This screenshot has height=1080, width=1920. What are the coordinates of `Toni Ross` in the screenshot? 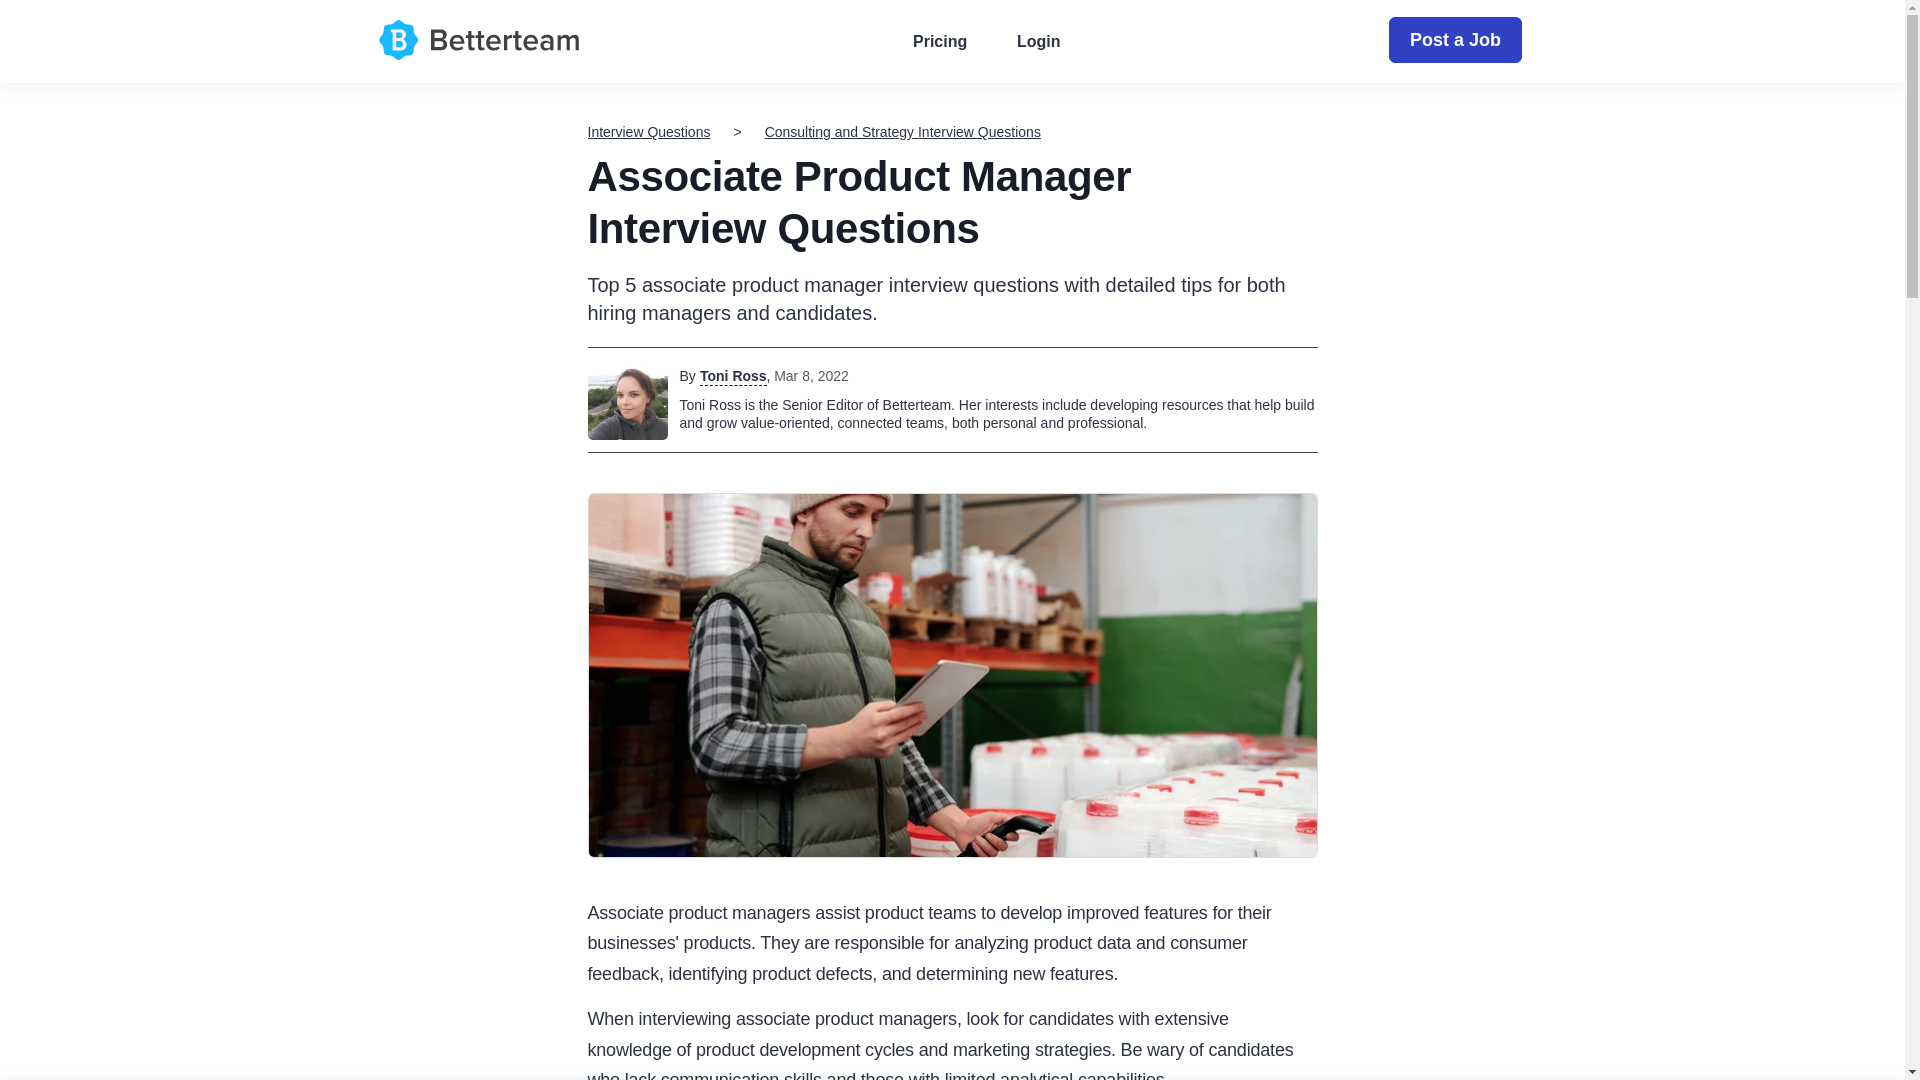 It's located at (733, 376).